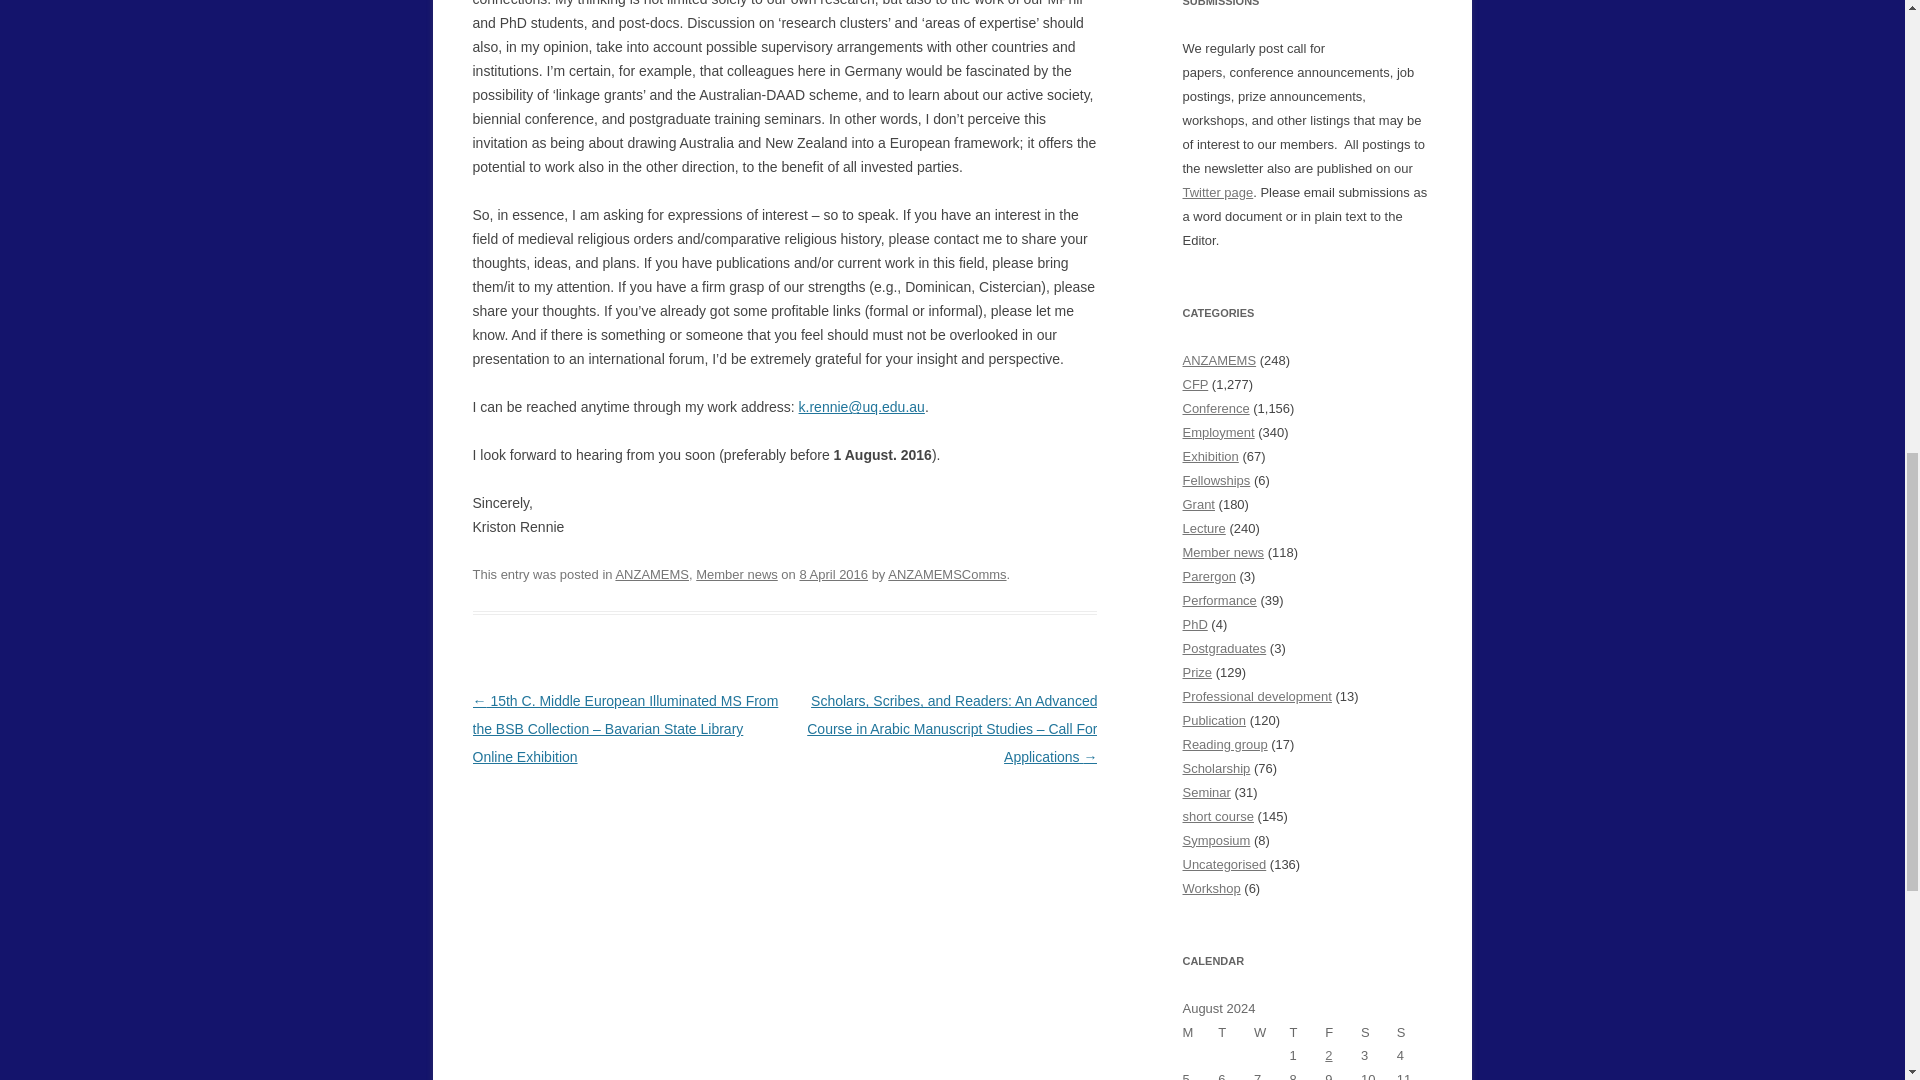 This screenshot has height=1080, width=1920. Describe the element at coordinates (832, 574) in the screenshot. I see `11:00 am` at that location.